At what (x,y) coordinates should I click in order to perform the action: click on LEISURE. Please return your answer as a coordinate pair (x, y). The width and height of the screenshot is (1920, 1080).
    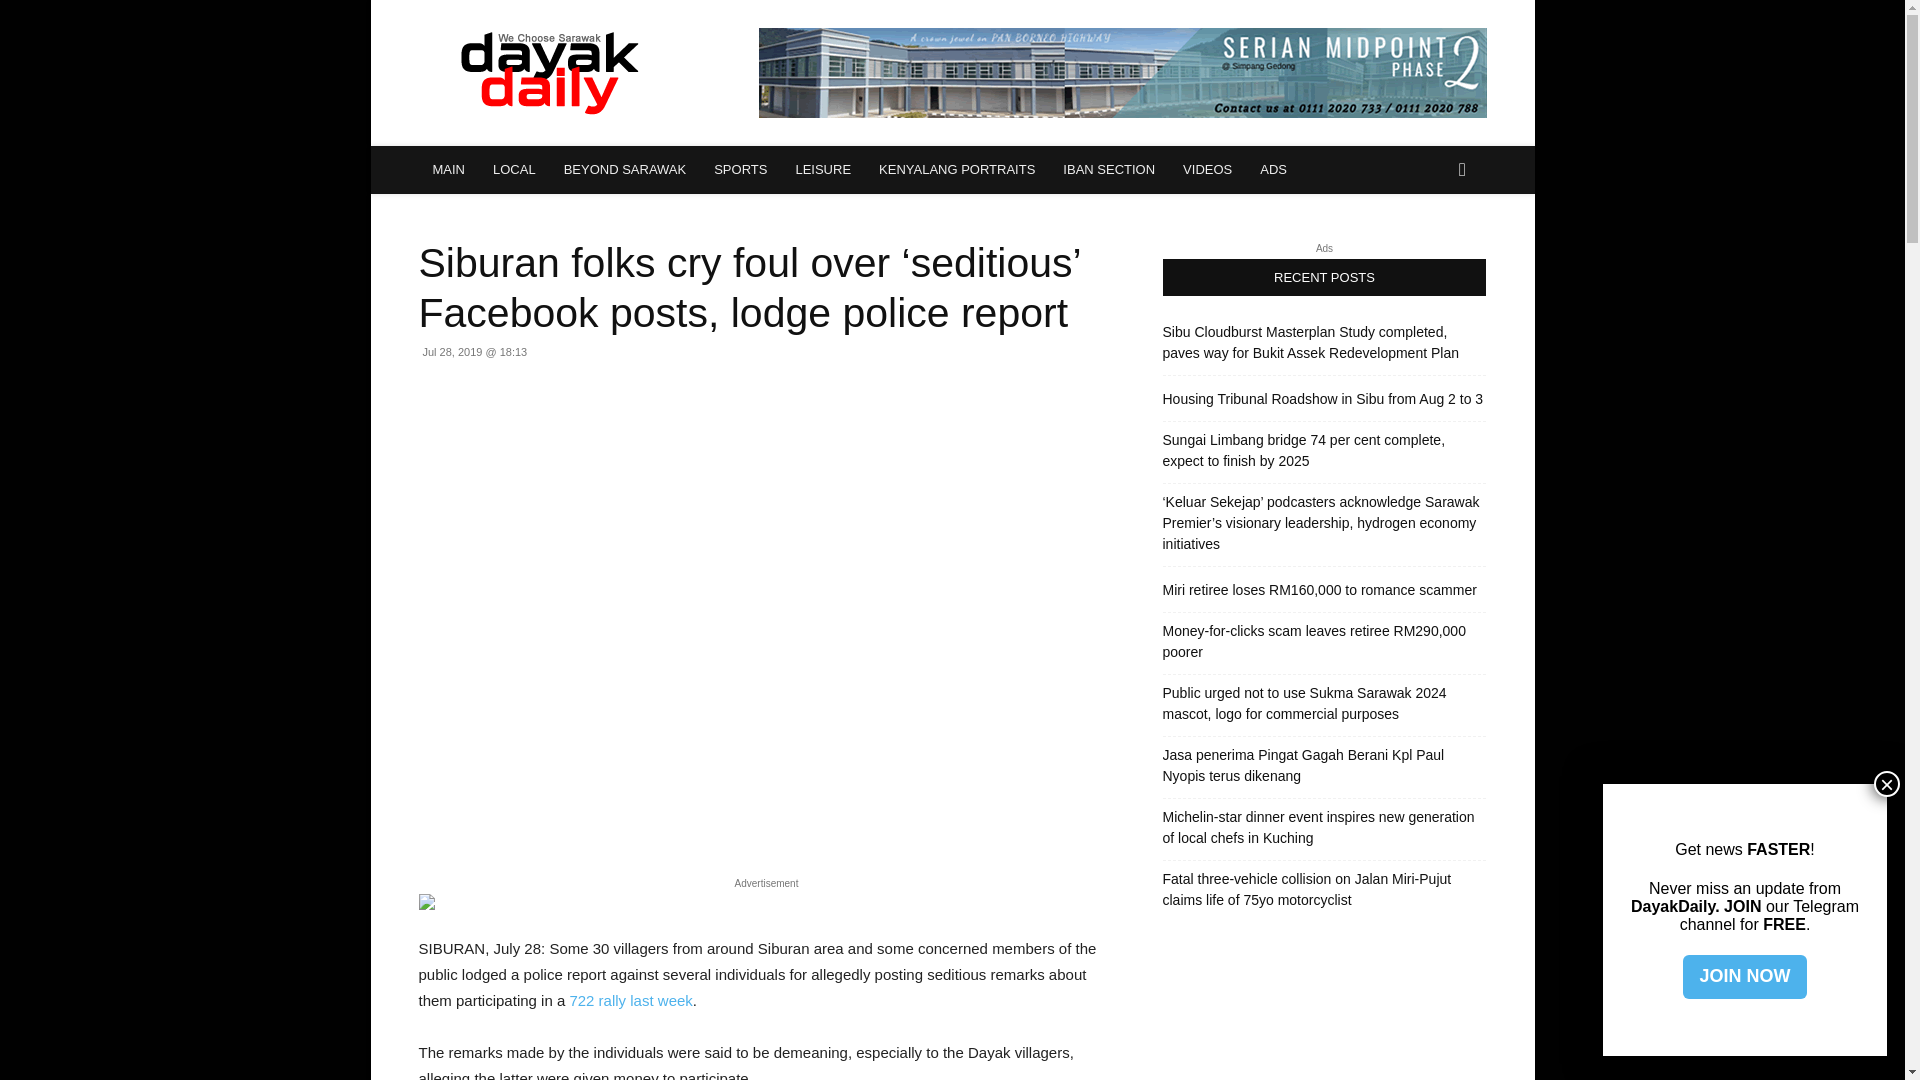
    Looking at the image, I should click on (823, 170).